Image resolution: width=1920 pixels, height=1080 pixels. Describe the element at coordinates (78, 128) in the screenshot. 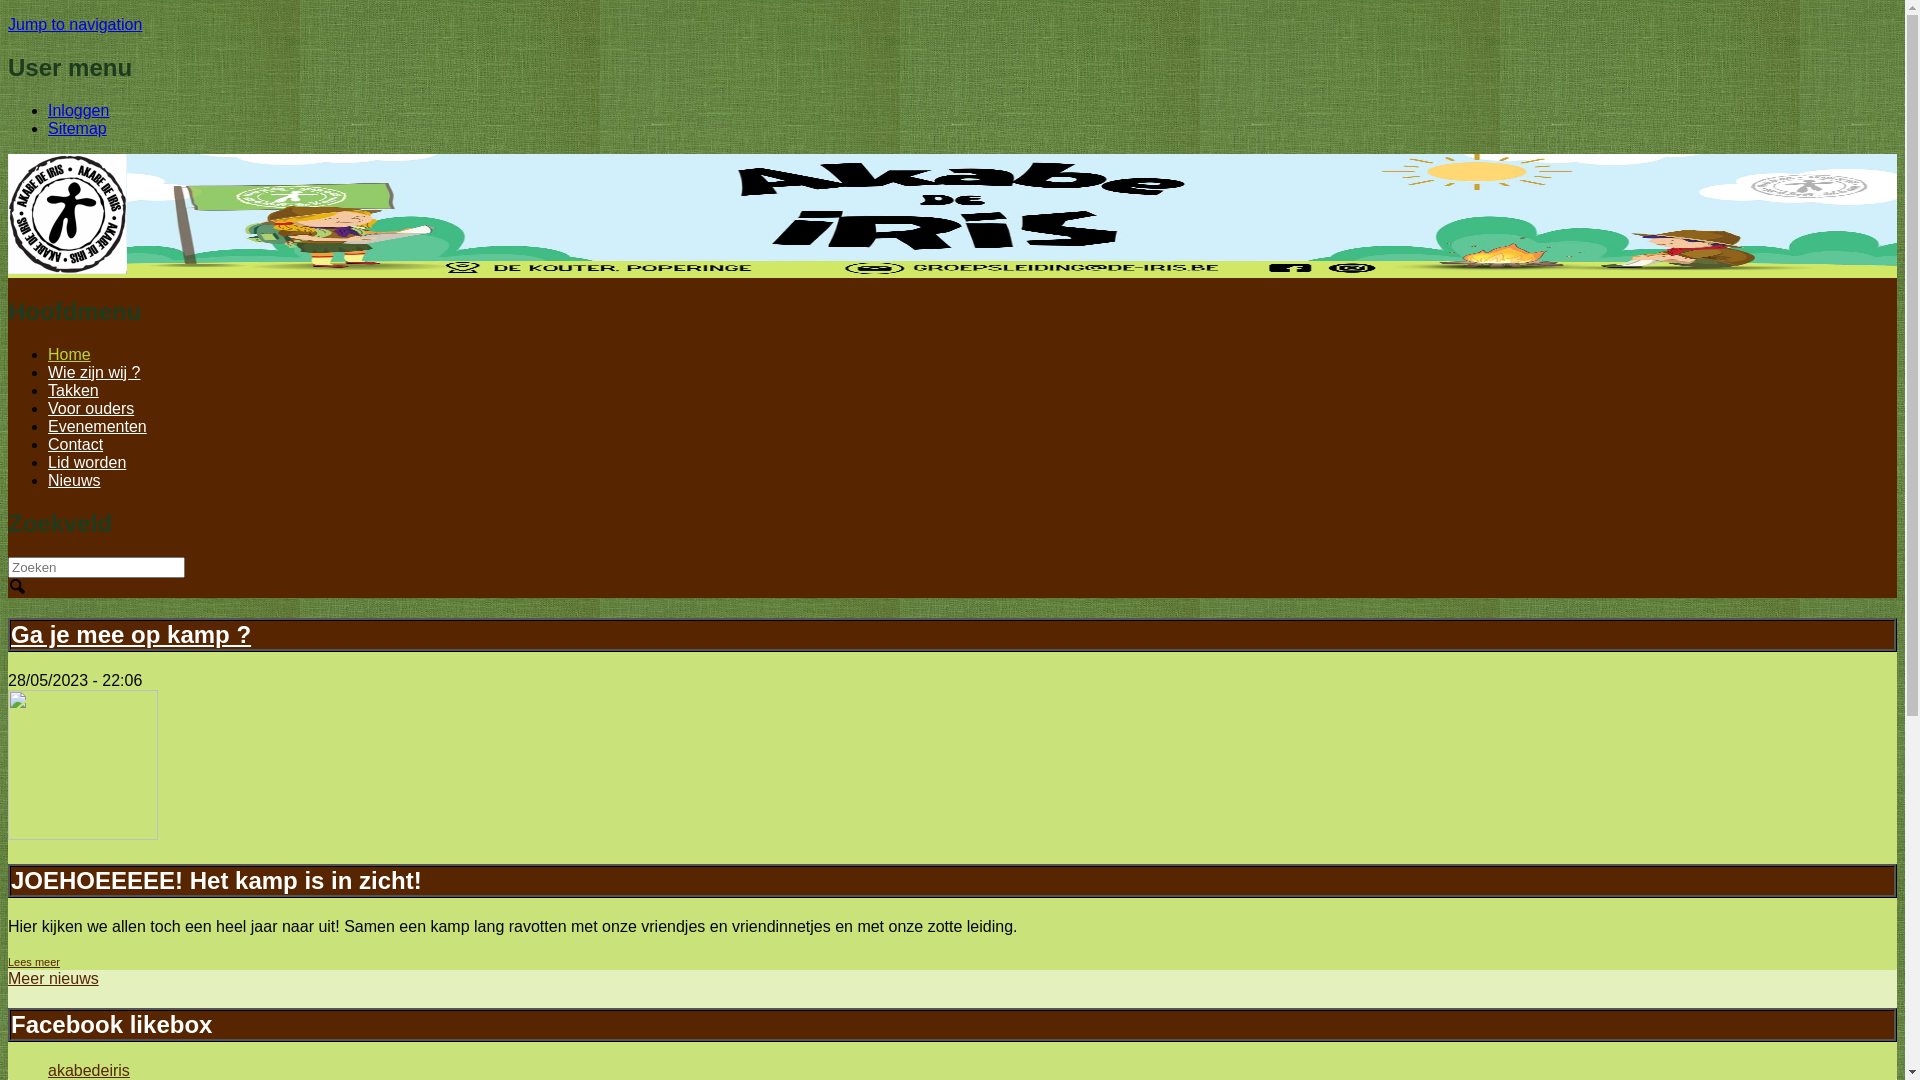

I see `Sitemap` at that location.